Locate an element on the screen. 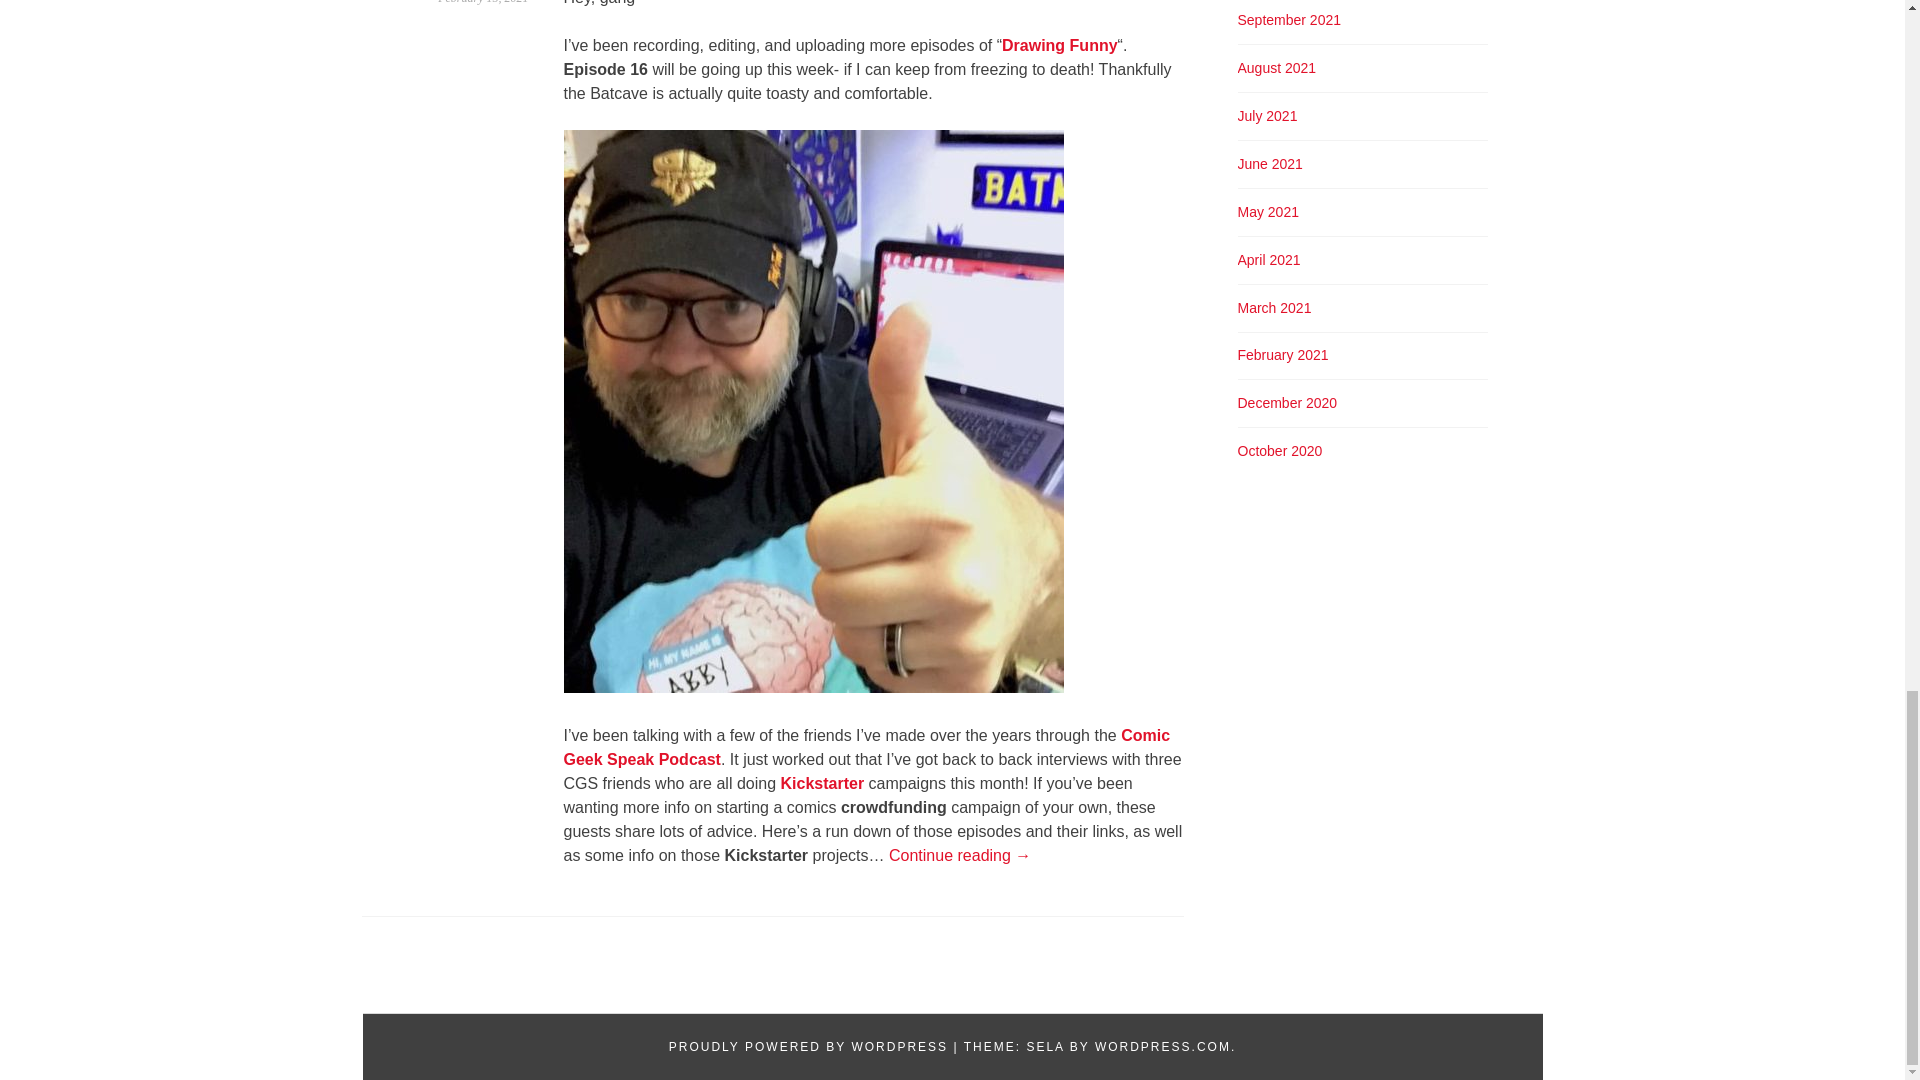  A Semantic Personal Publishing Platform is located at coordinates (808, 1047).